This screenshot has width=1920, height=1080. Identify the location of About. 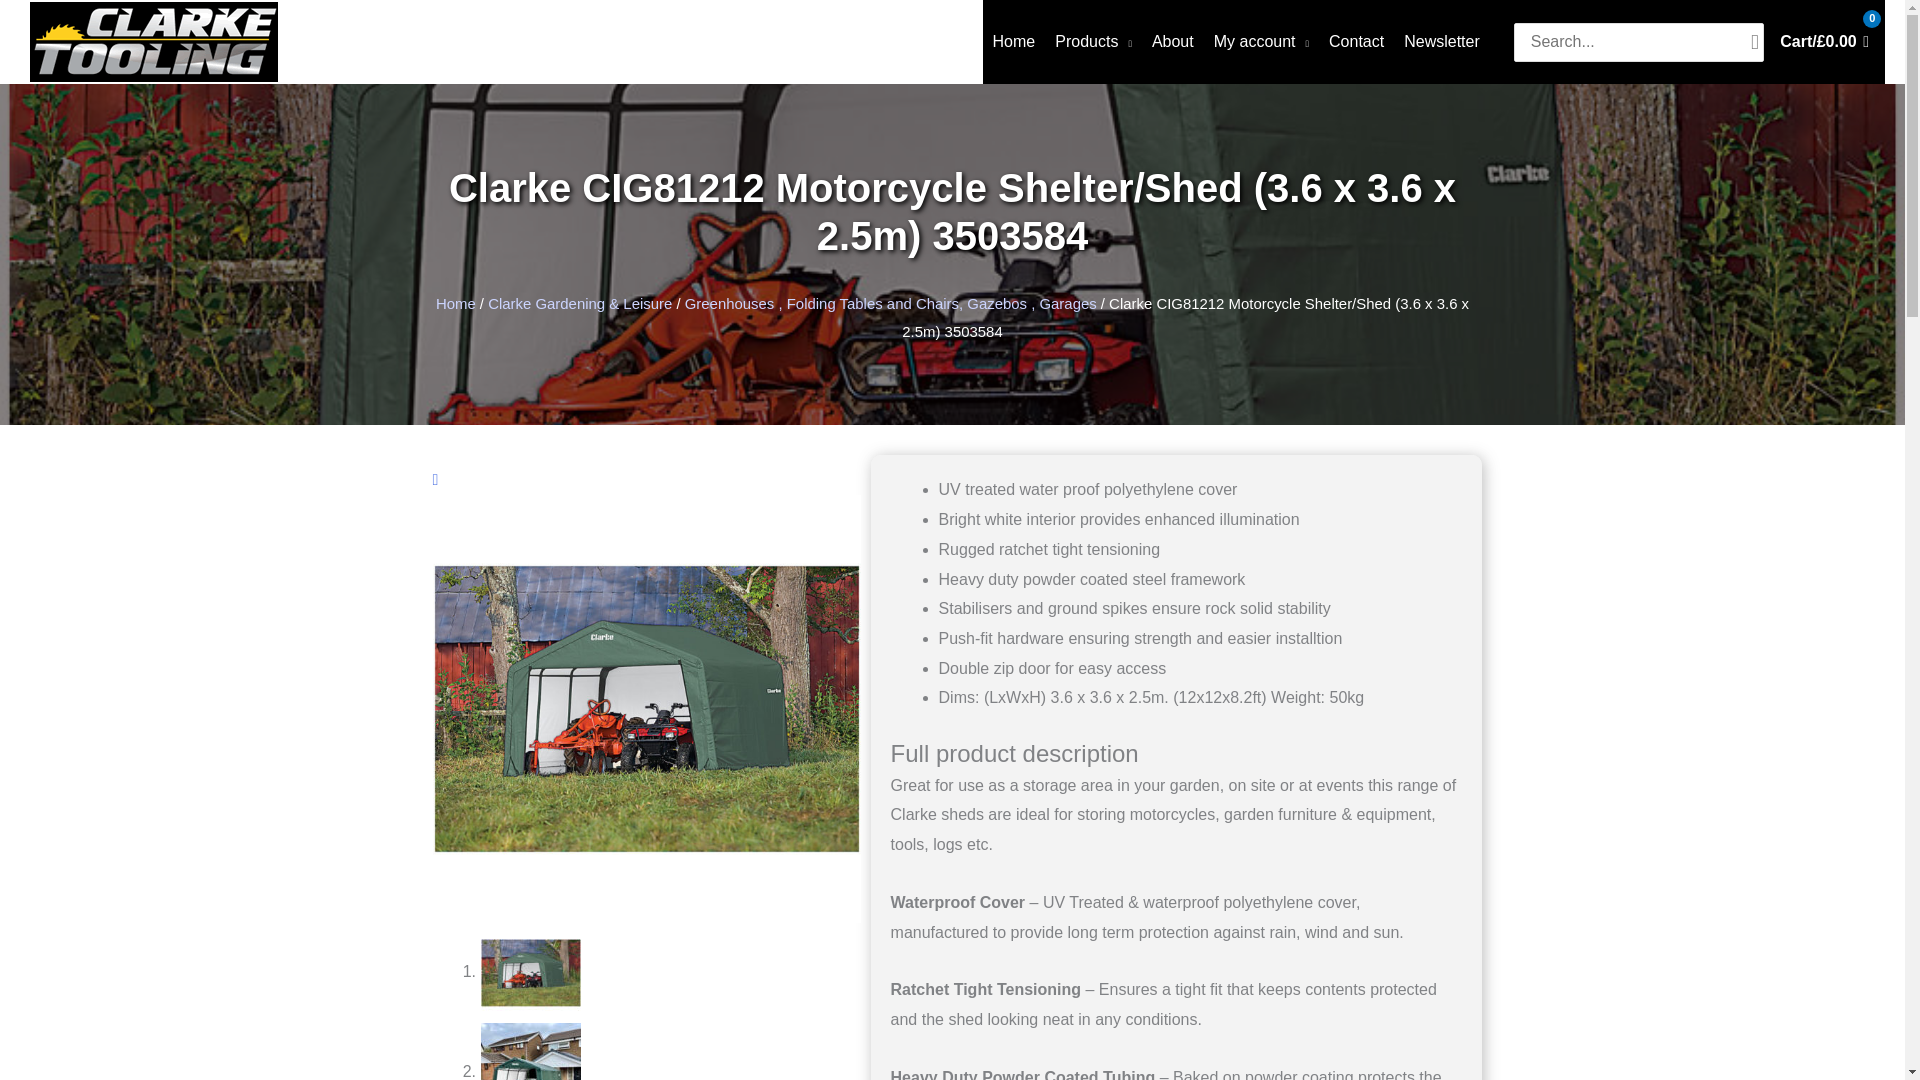
(1172, 42).